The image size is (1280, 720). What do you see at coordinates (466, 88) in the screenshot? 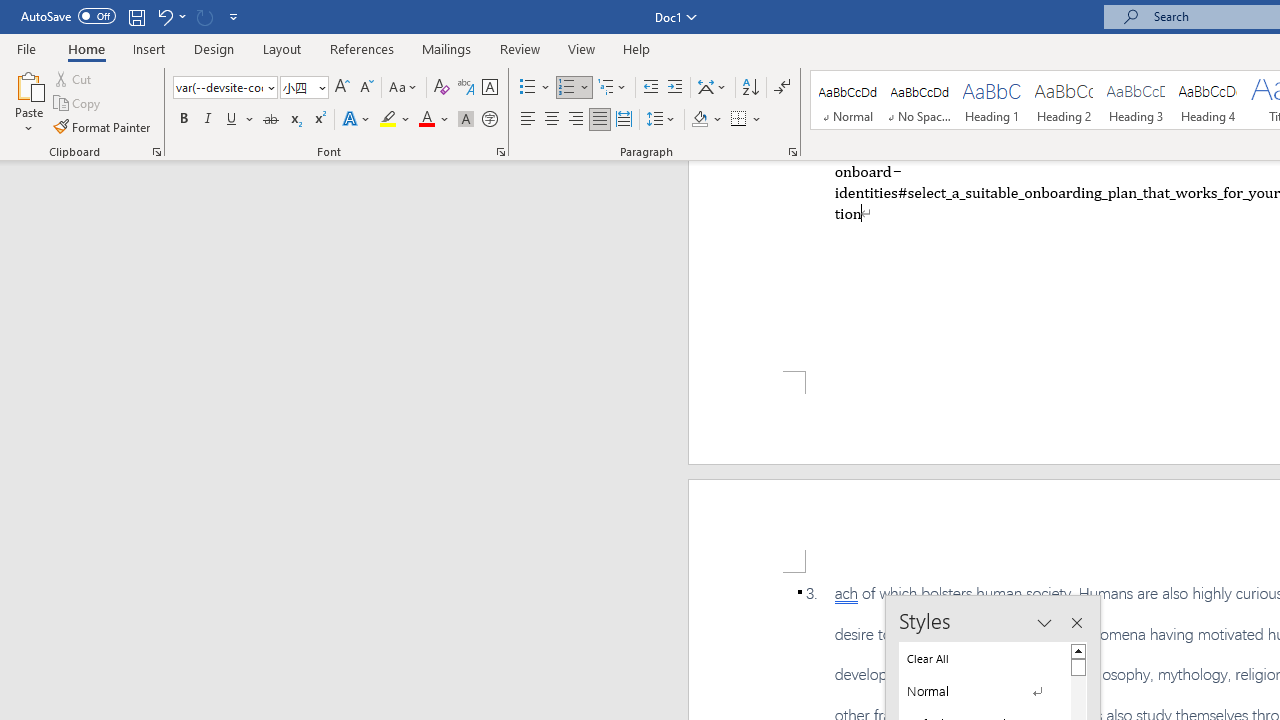
I see `Phonetic Guide...` at bounding box center [466, 88].